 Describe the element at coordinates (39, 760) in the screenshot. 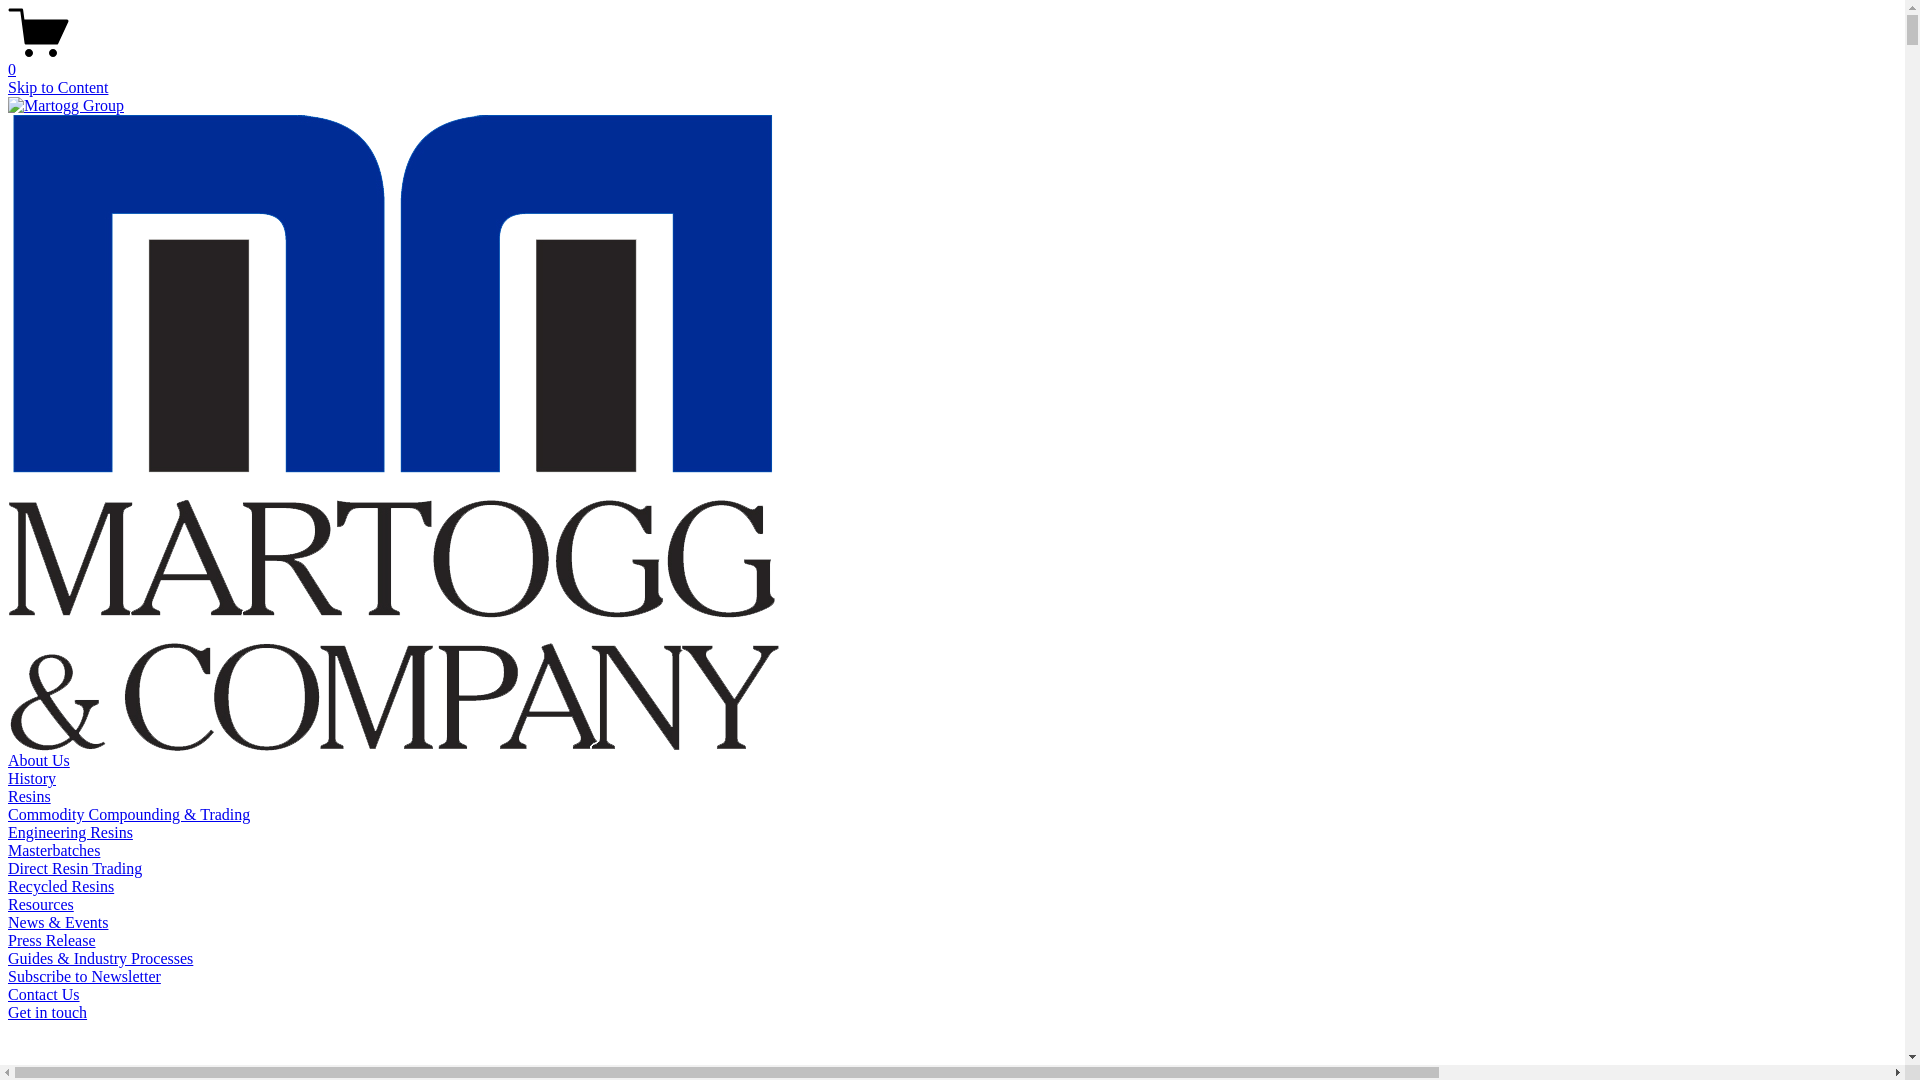

I see `About Us` at that location.